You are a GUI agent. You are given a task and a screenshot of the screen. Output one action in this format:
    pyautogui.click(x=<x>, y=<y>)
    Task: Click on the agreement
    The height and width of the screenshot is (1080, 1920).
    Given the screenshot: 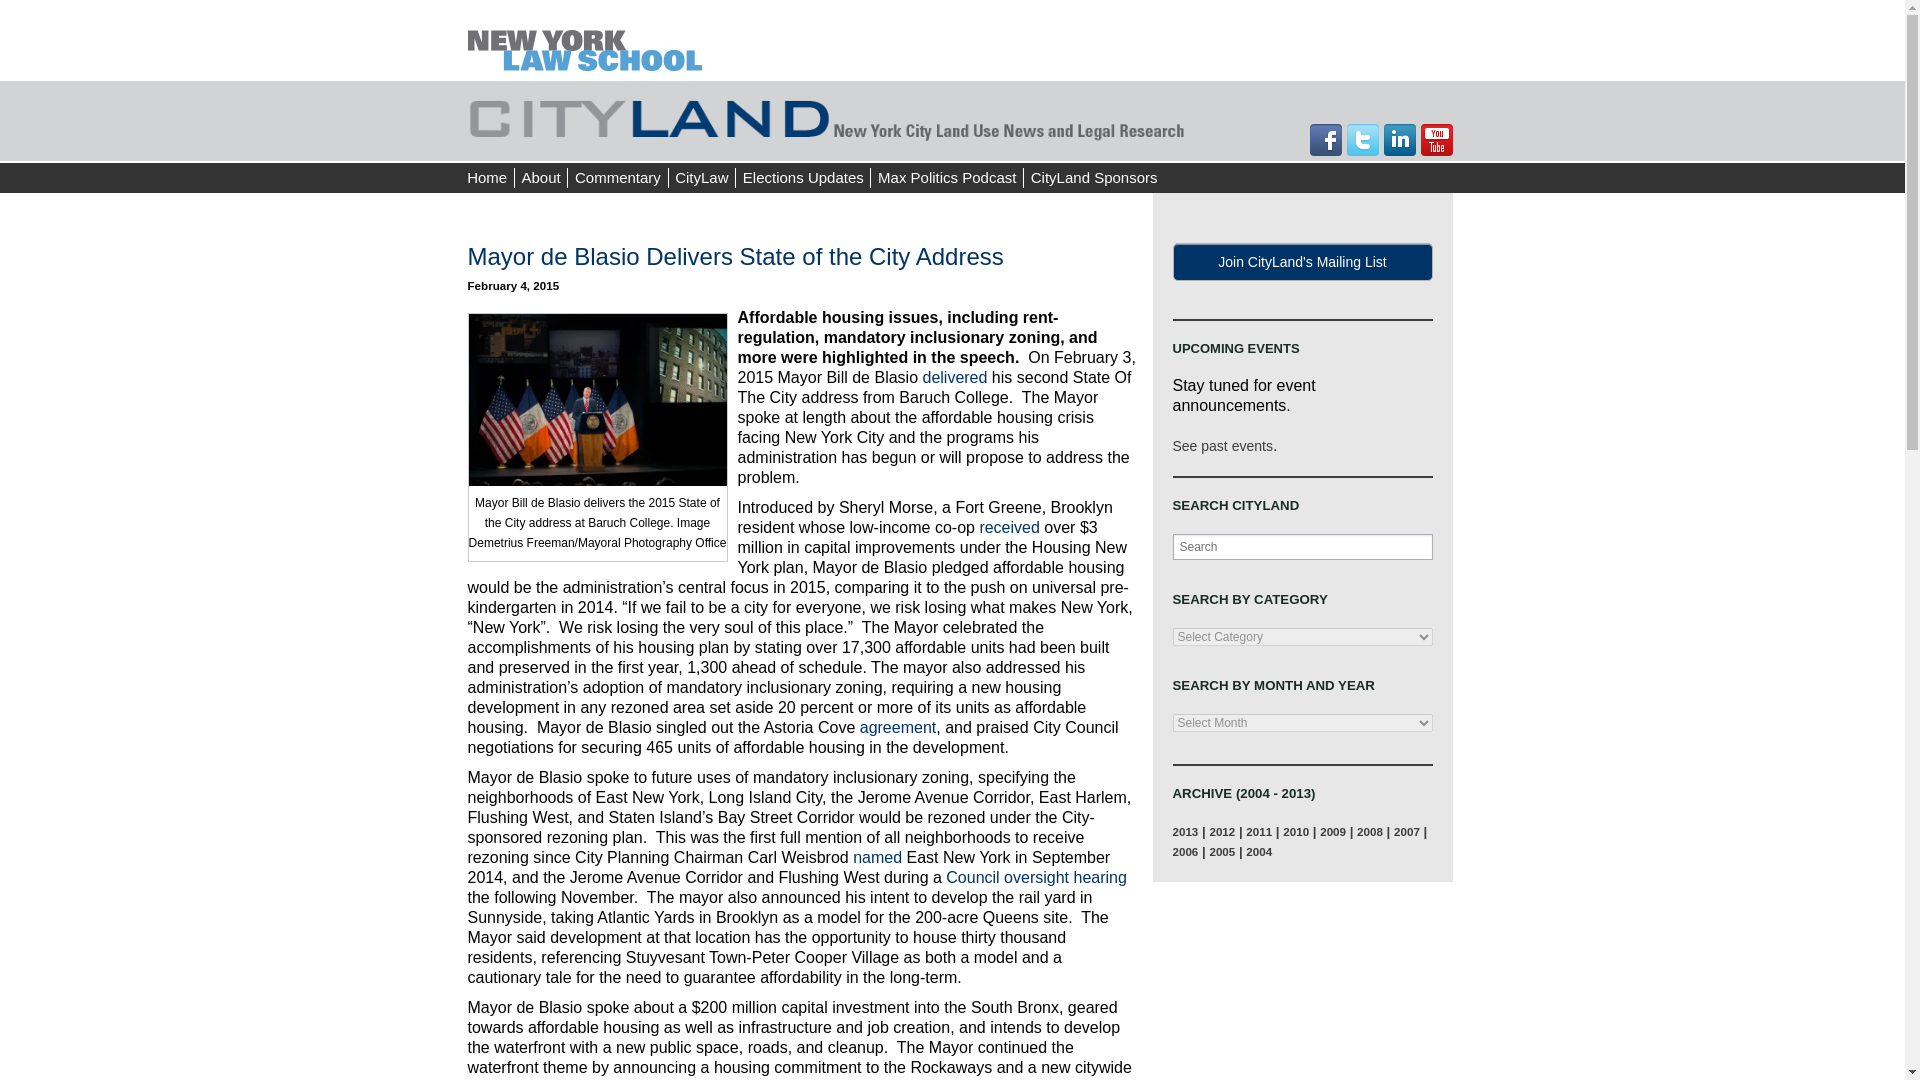 What is the action you would take?
    pyautogui.click(x=898, y=727)
    